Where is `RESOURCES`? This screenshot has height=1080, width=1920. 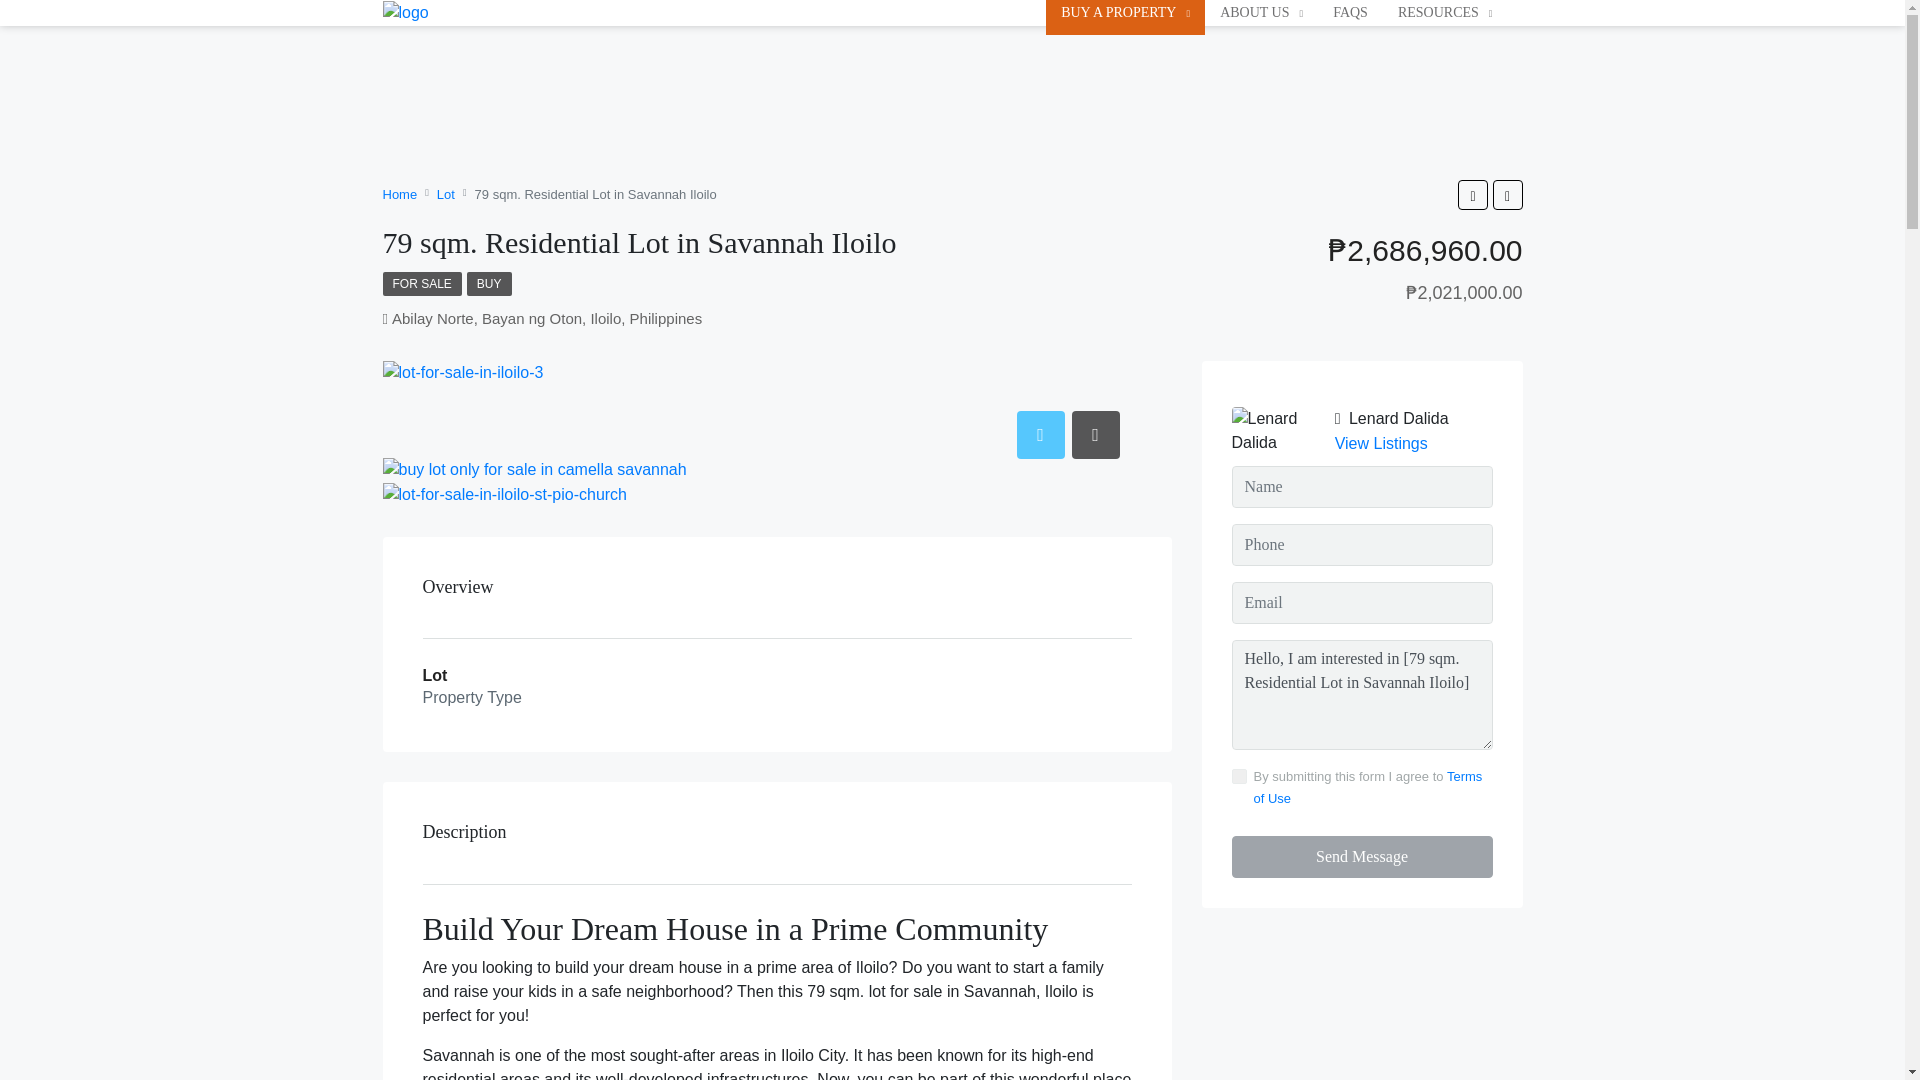
RESOURCES is located at coordinates (1444, 12).